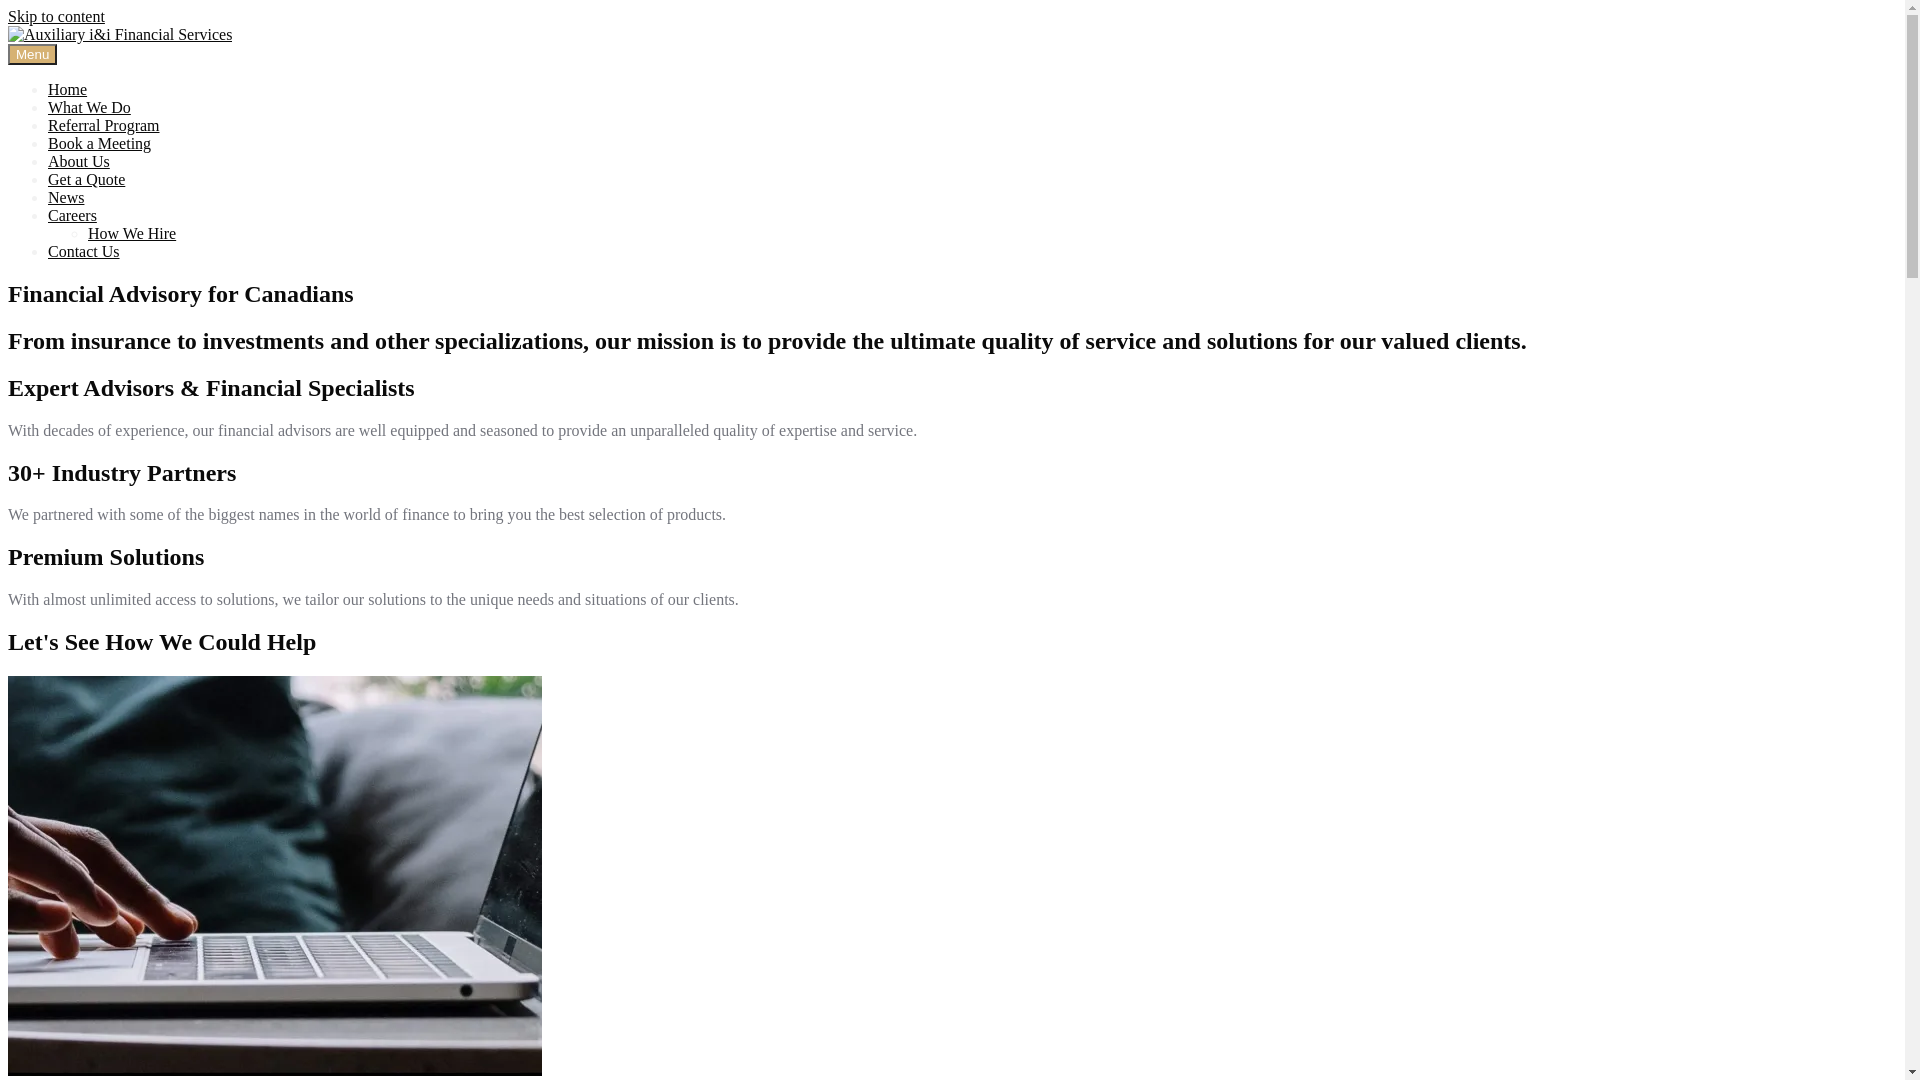  I want to click on Get a Quote, so click(86, 180).